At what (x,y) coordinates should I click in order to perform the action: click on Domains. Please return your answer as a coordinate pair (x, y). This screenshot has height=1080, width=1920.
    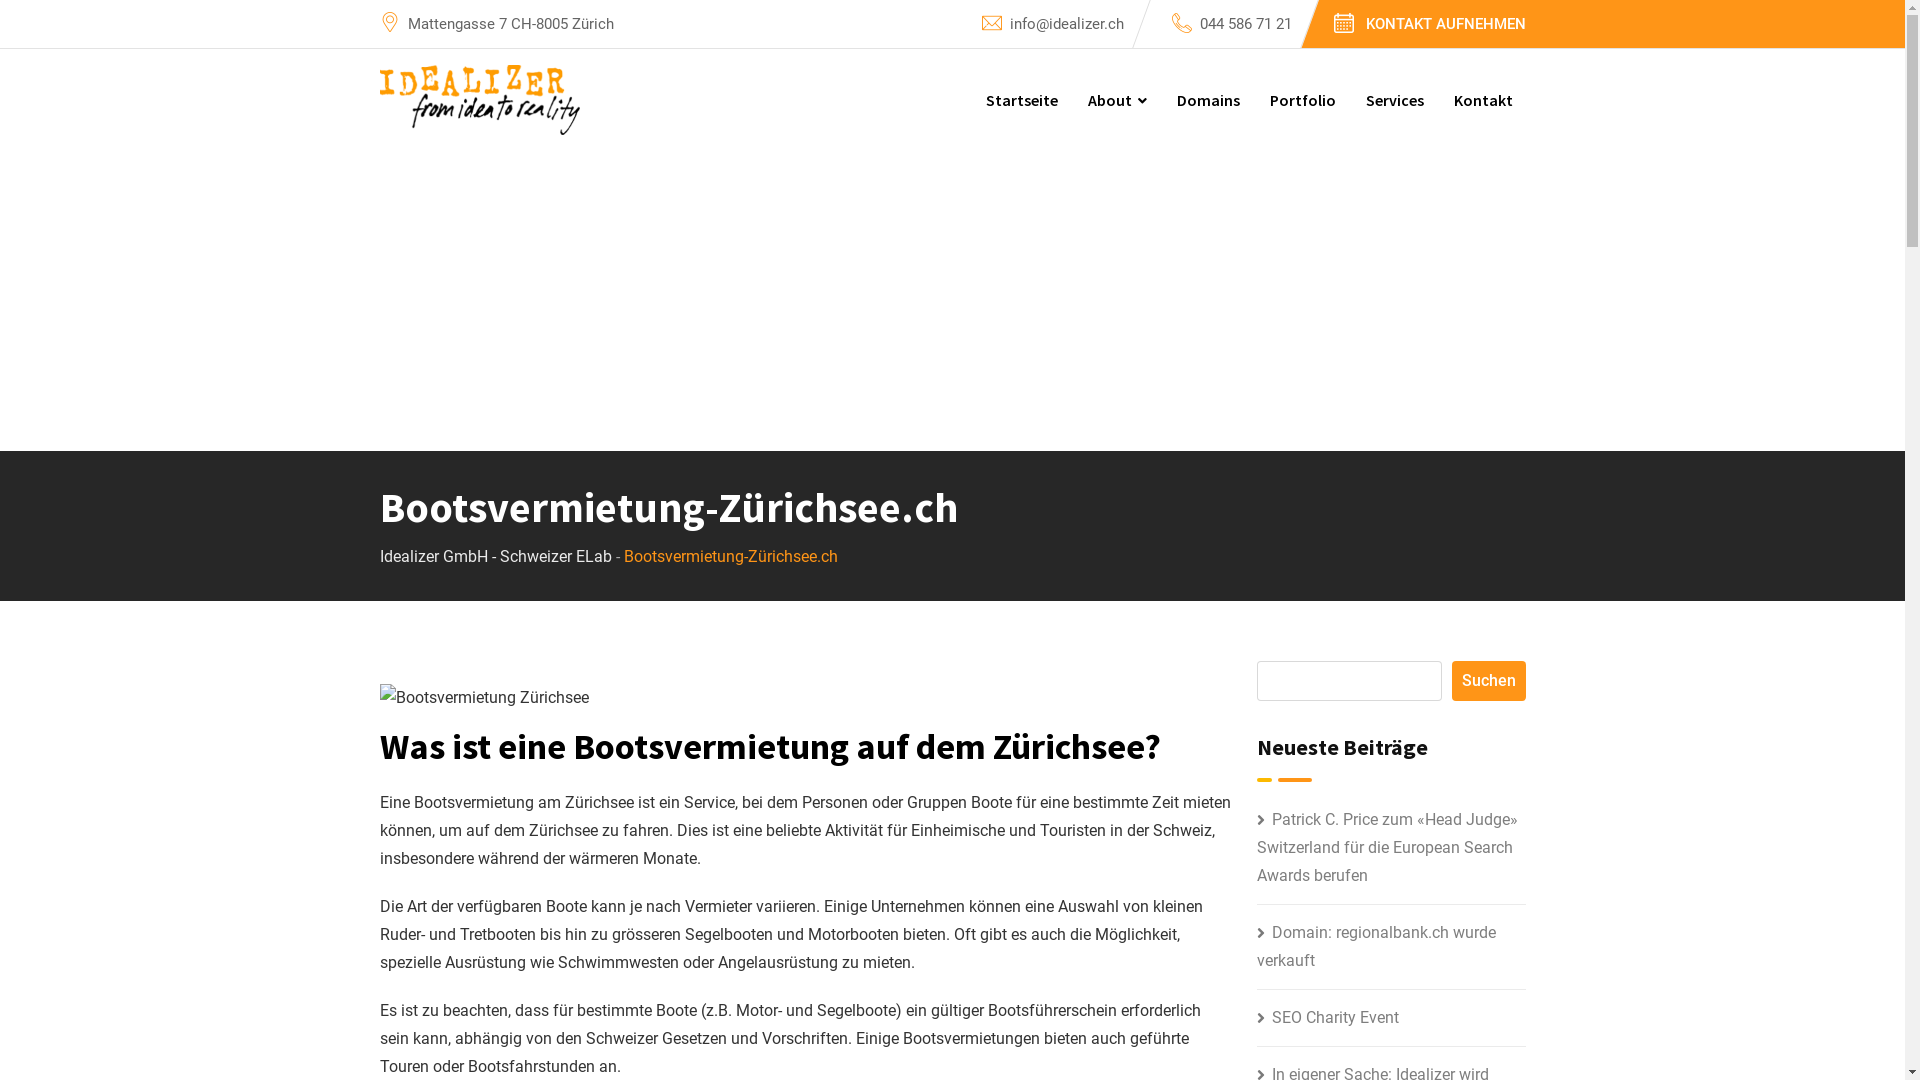
    Looking at the image, I should click on (1208, 100).